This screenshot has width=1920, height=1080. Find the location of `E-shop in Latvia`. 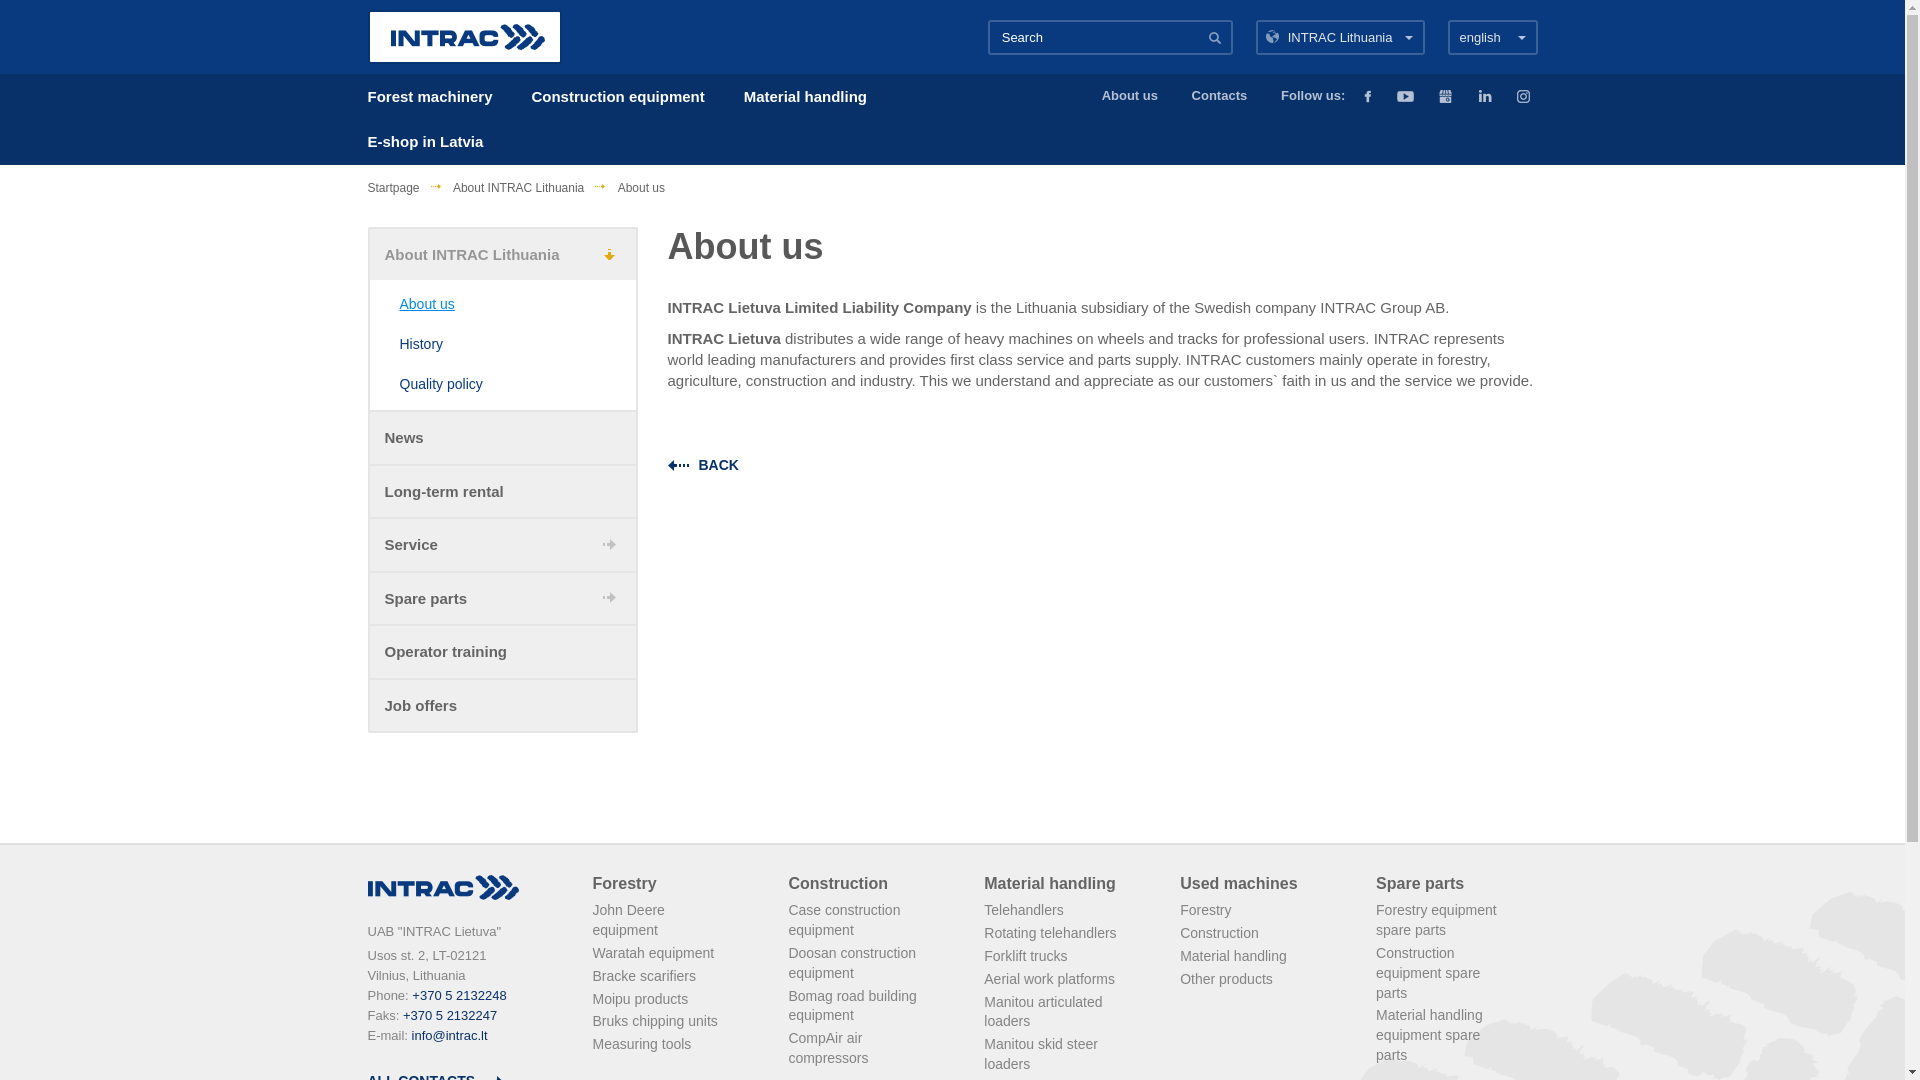

E-shop in Latvia is located at coordinates (426, 141).